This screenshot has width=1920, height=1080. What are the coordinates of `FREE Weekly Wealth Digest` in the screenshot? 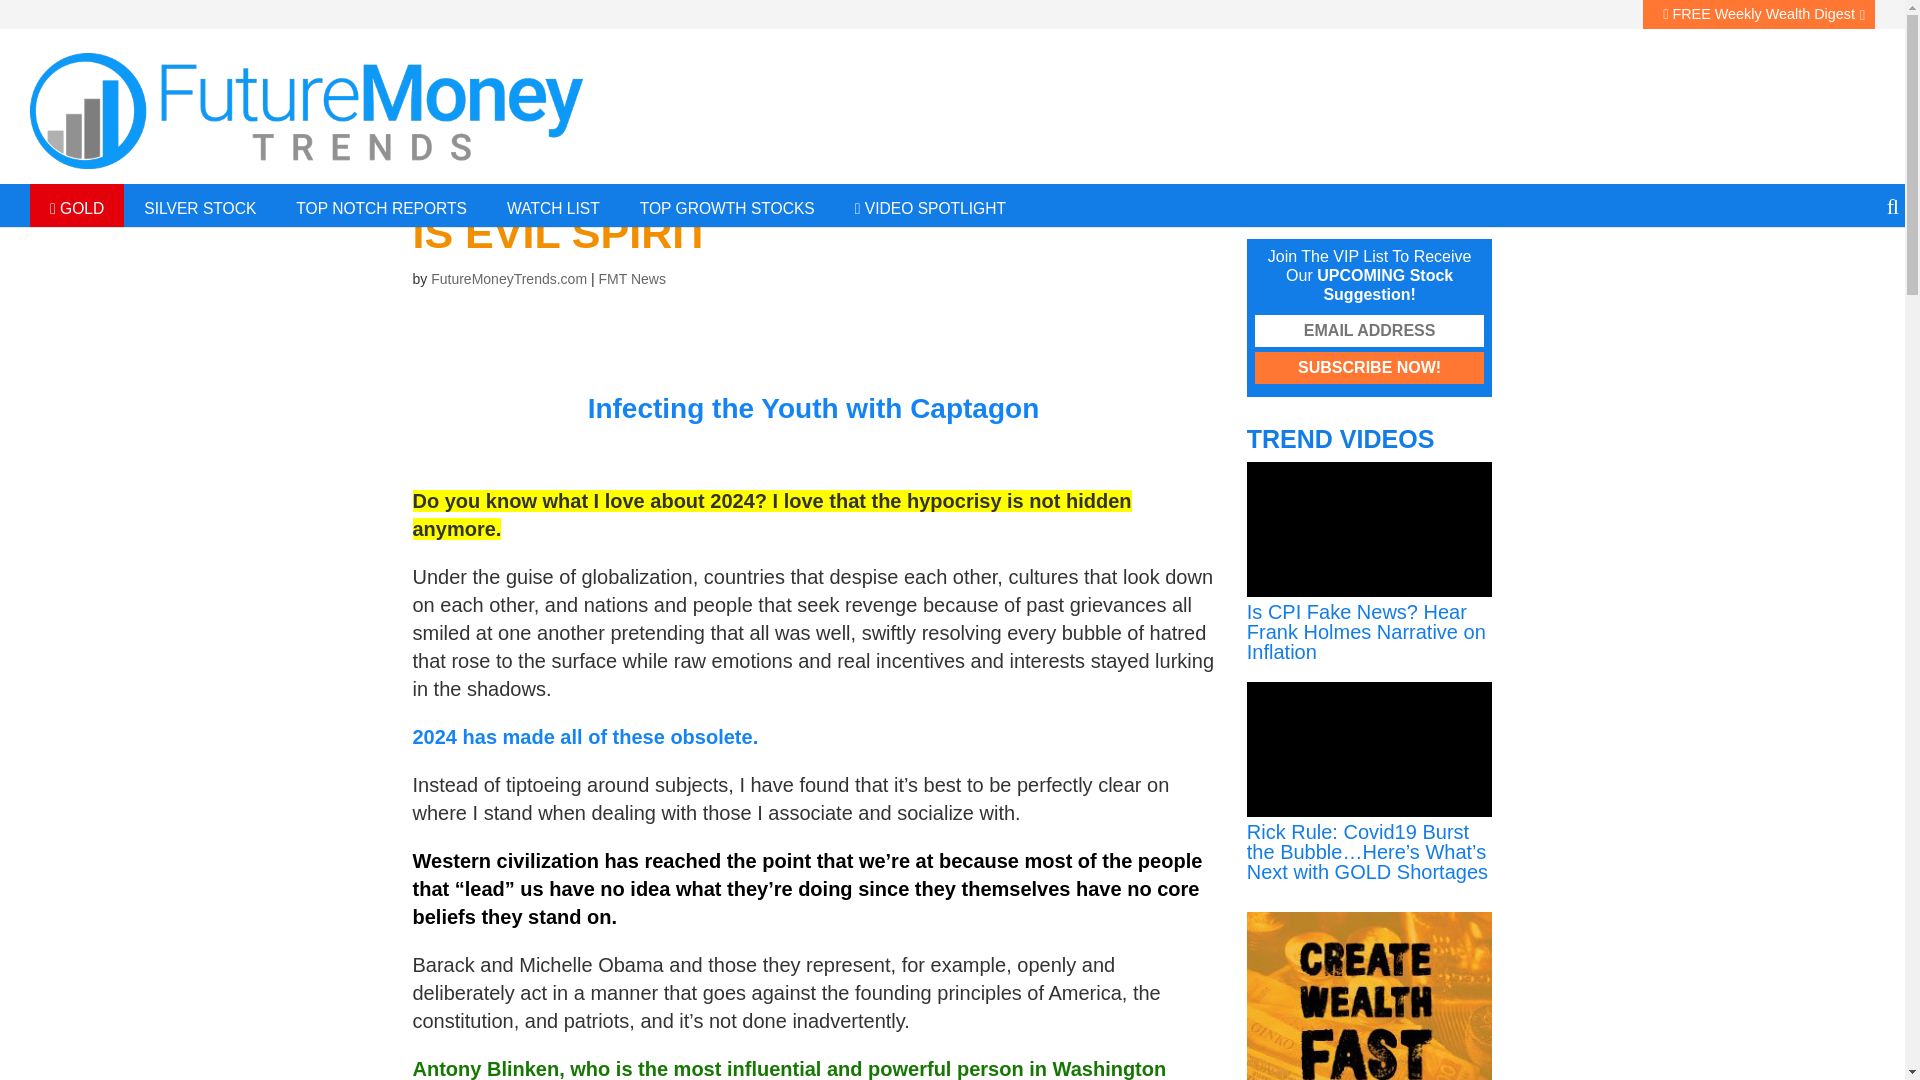 It's located at (1759, 14).